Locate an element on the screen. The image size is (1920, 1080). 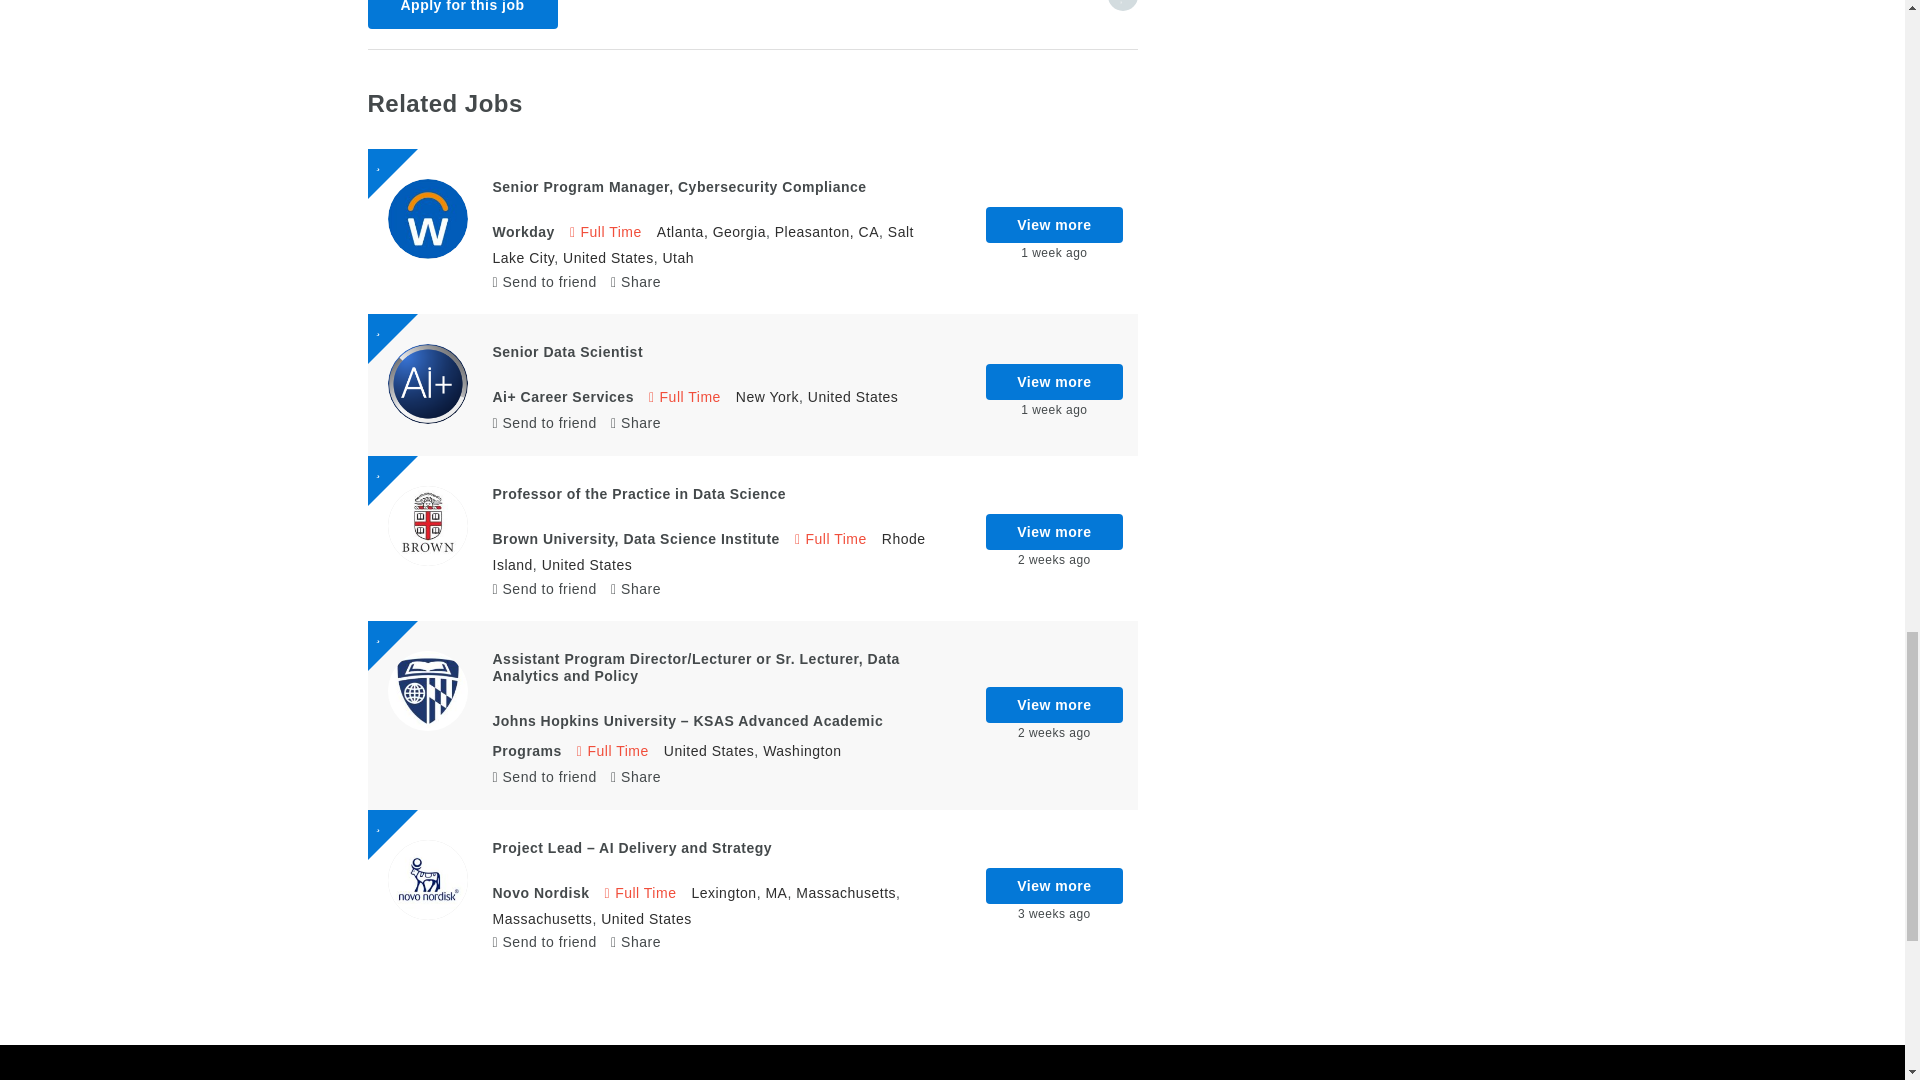
Senior Program Manager, Cybersecurity Compliance is located at coordinates (678, 187).